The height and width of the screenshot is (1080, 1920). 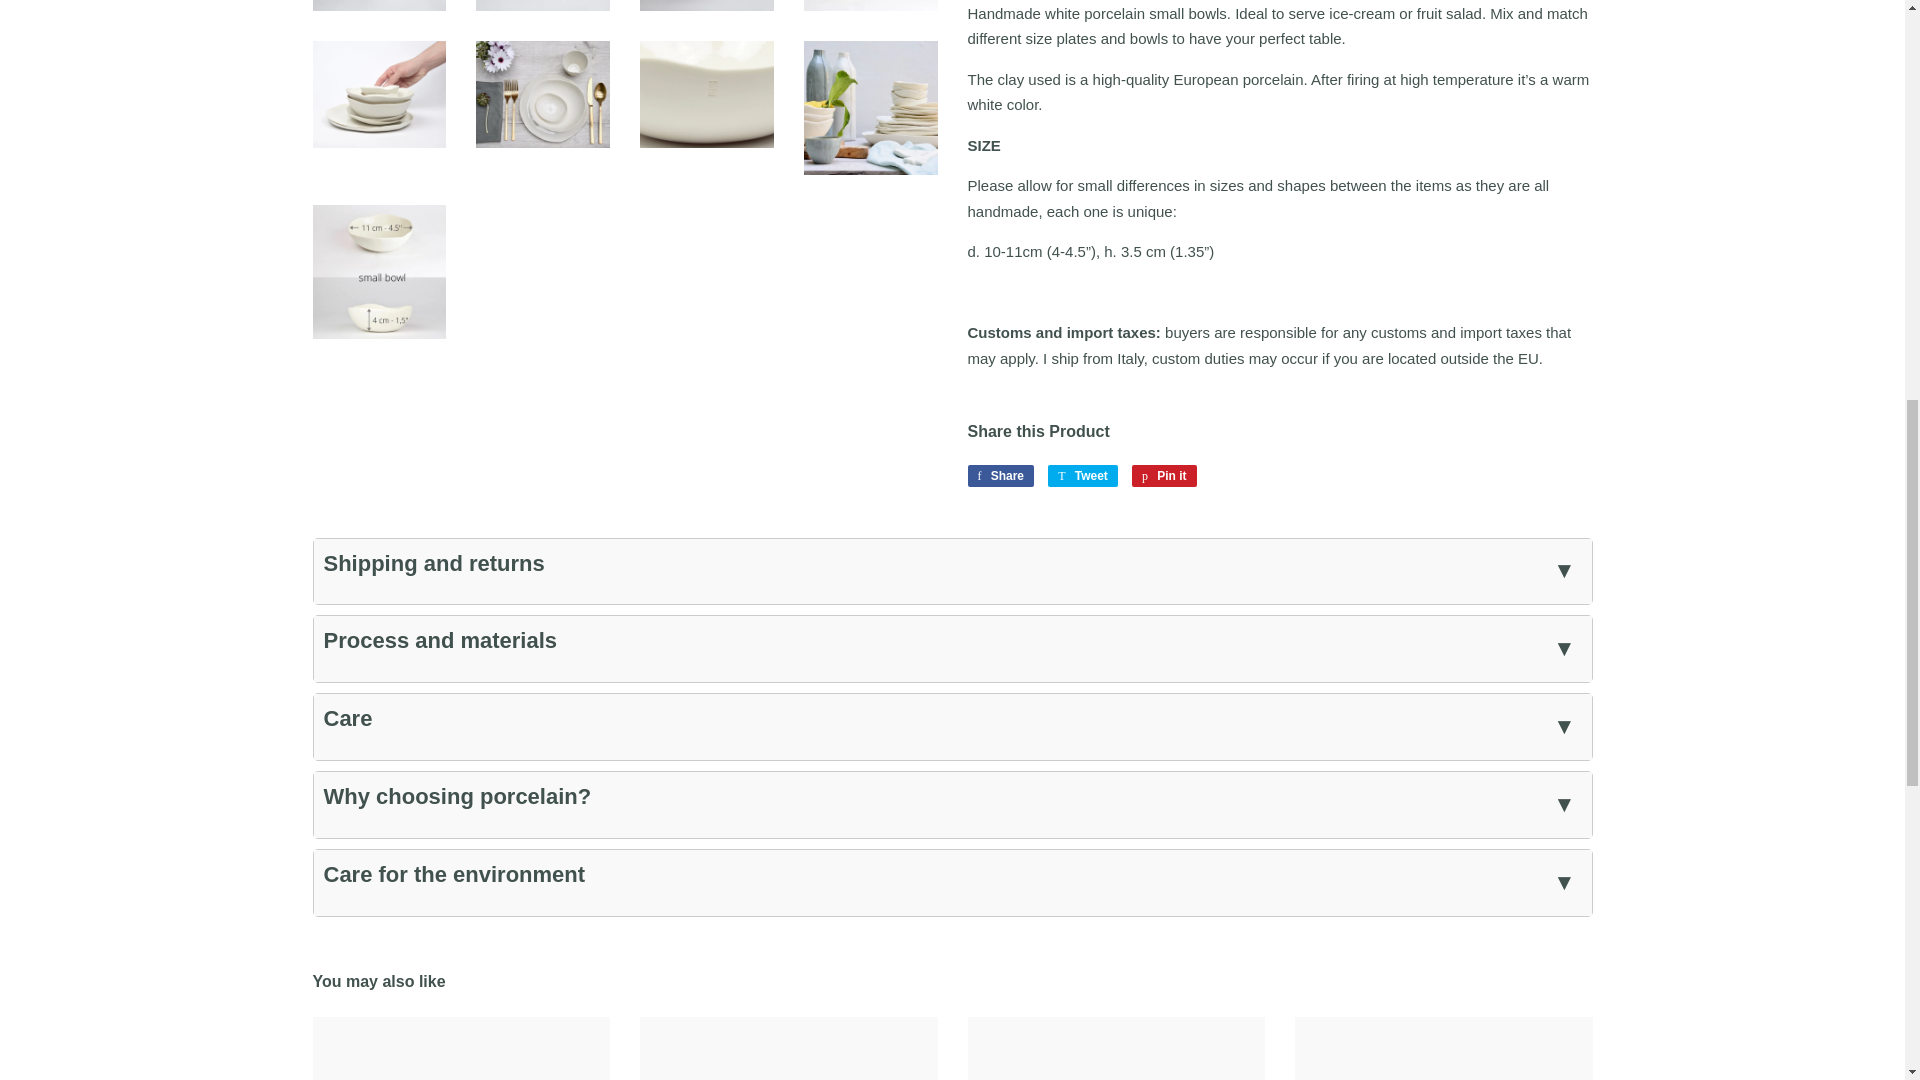 I want to click on Share on Facebook, so click(x=1000, y=476).